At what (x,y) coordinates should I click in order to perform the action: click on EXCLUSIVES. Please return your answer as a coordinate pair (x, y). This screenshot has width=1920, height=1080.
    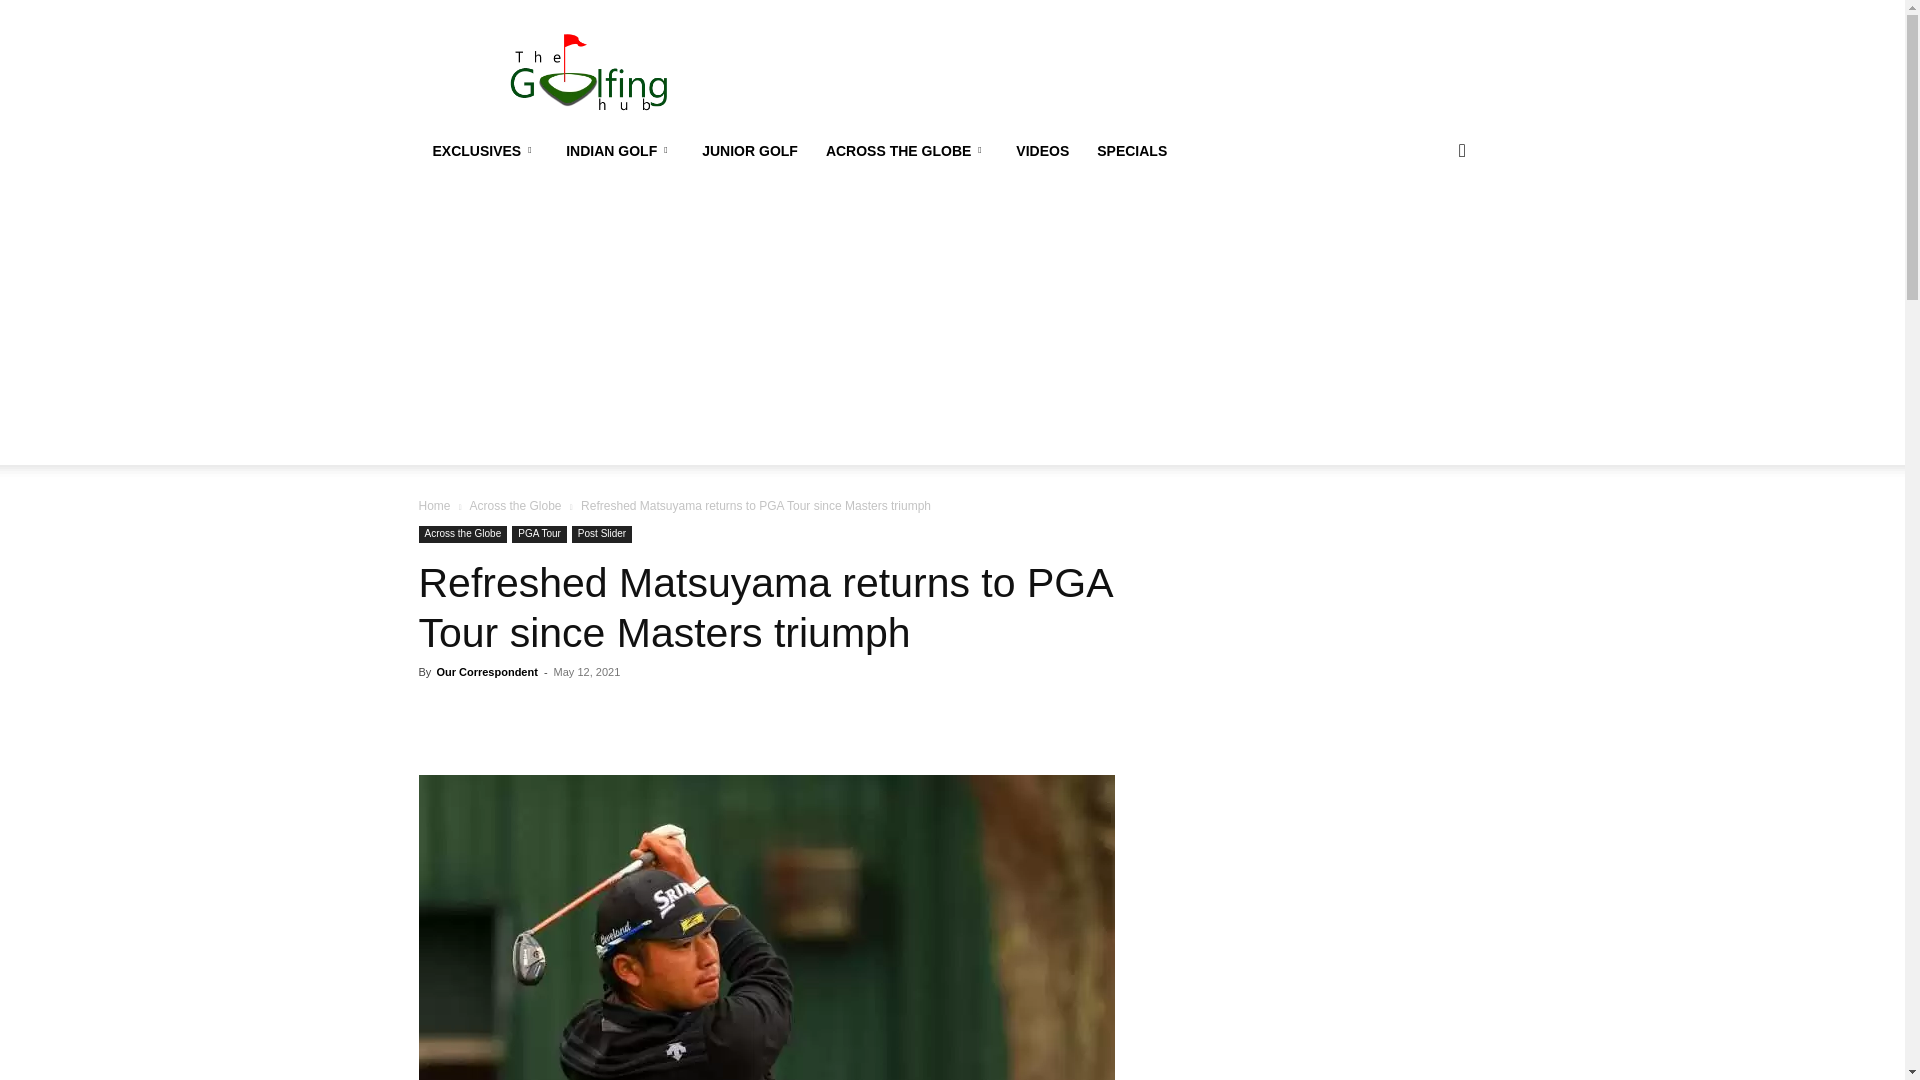
    Looking at the image, I should click on (485, 150).